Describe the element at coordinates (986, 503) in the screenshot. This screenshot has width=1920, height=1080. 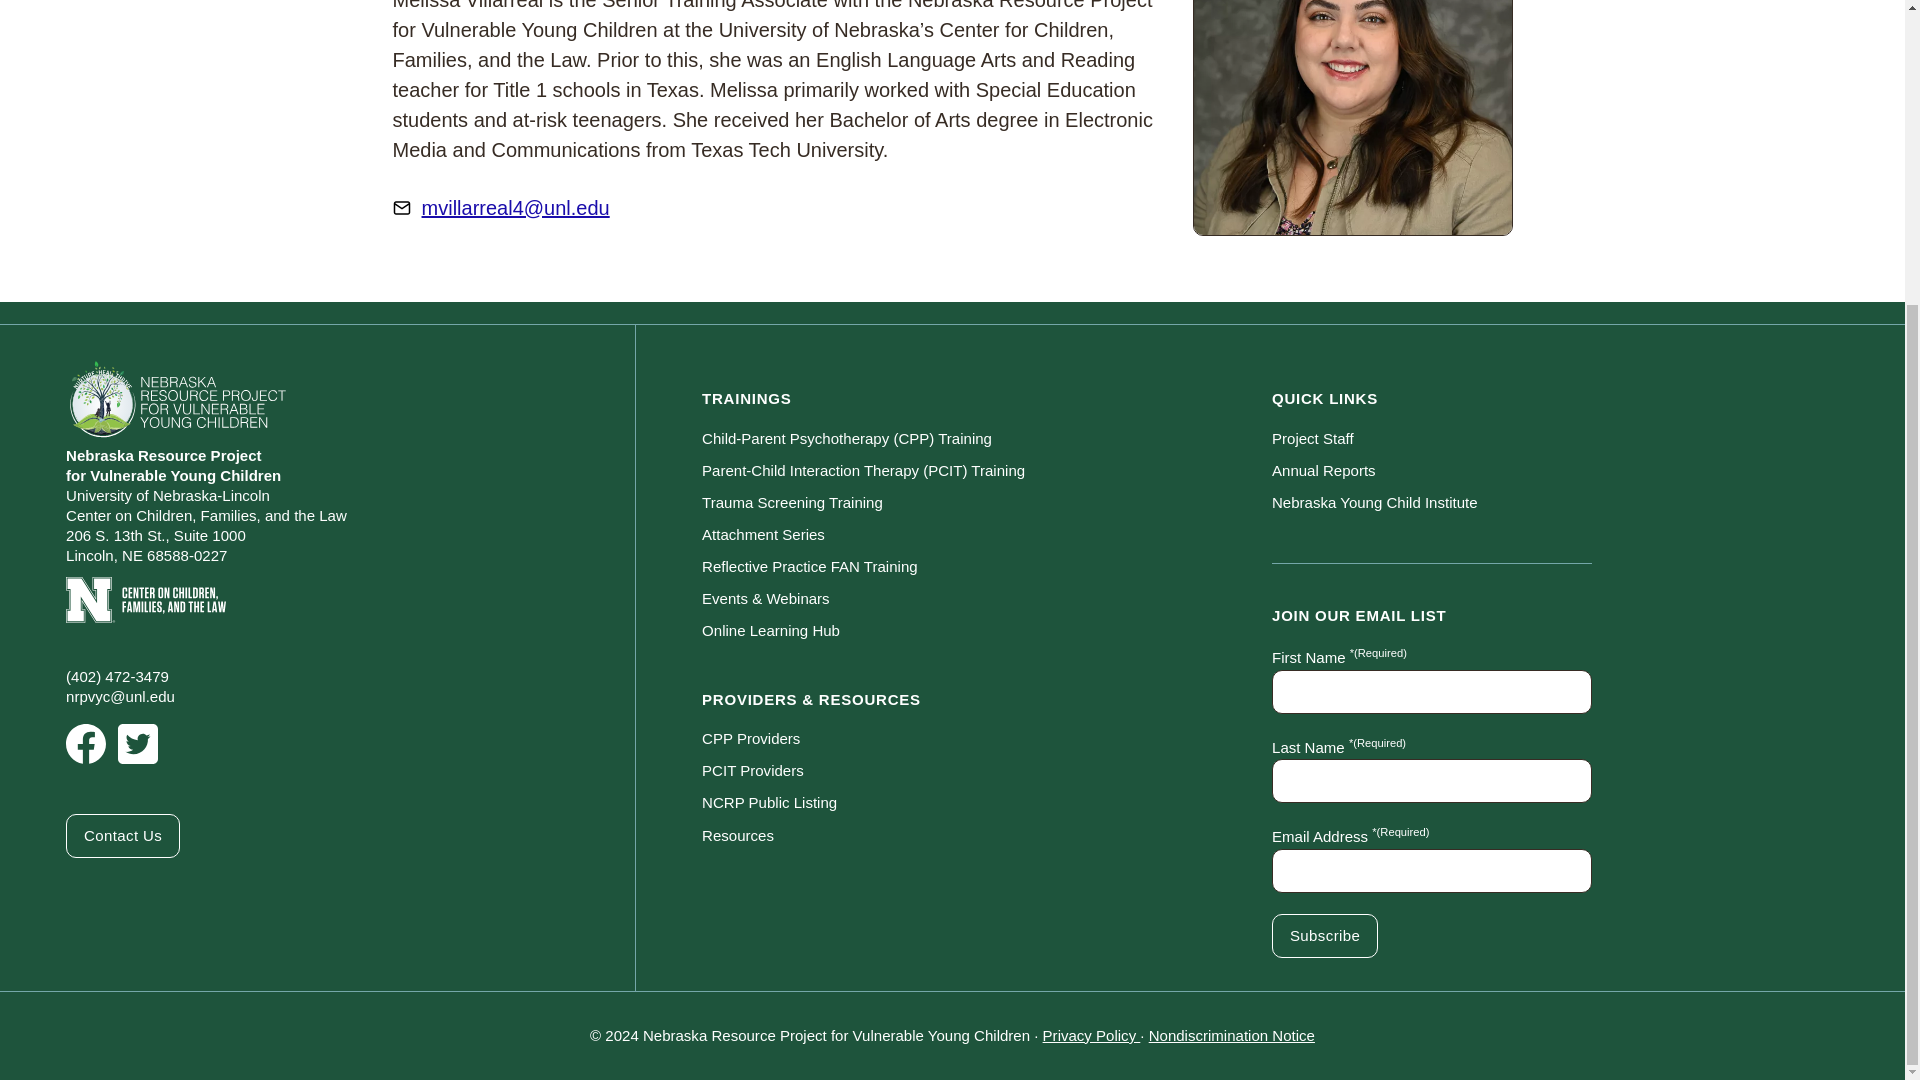
I see `Trauma Screening Training` at that location.